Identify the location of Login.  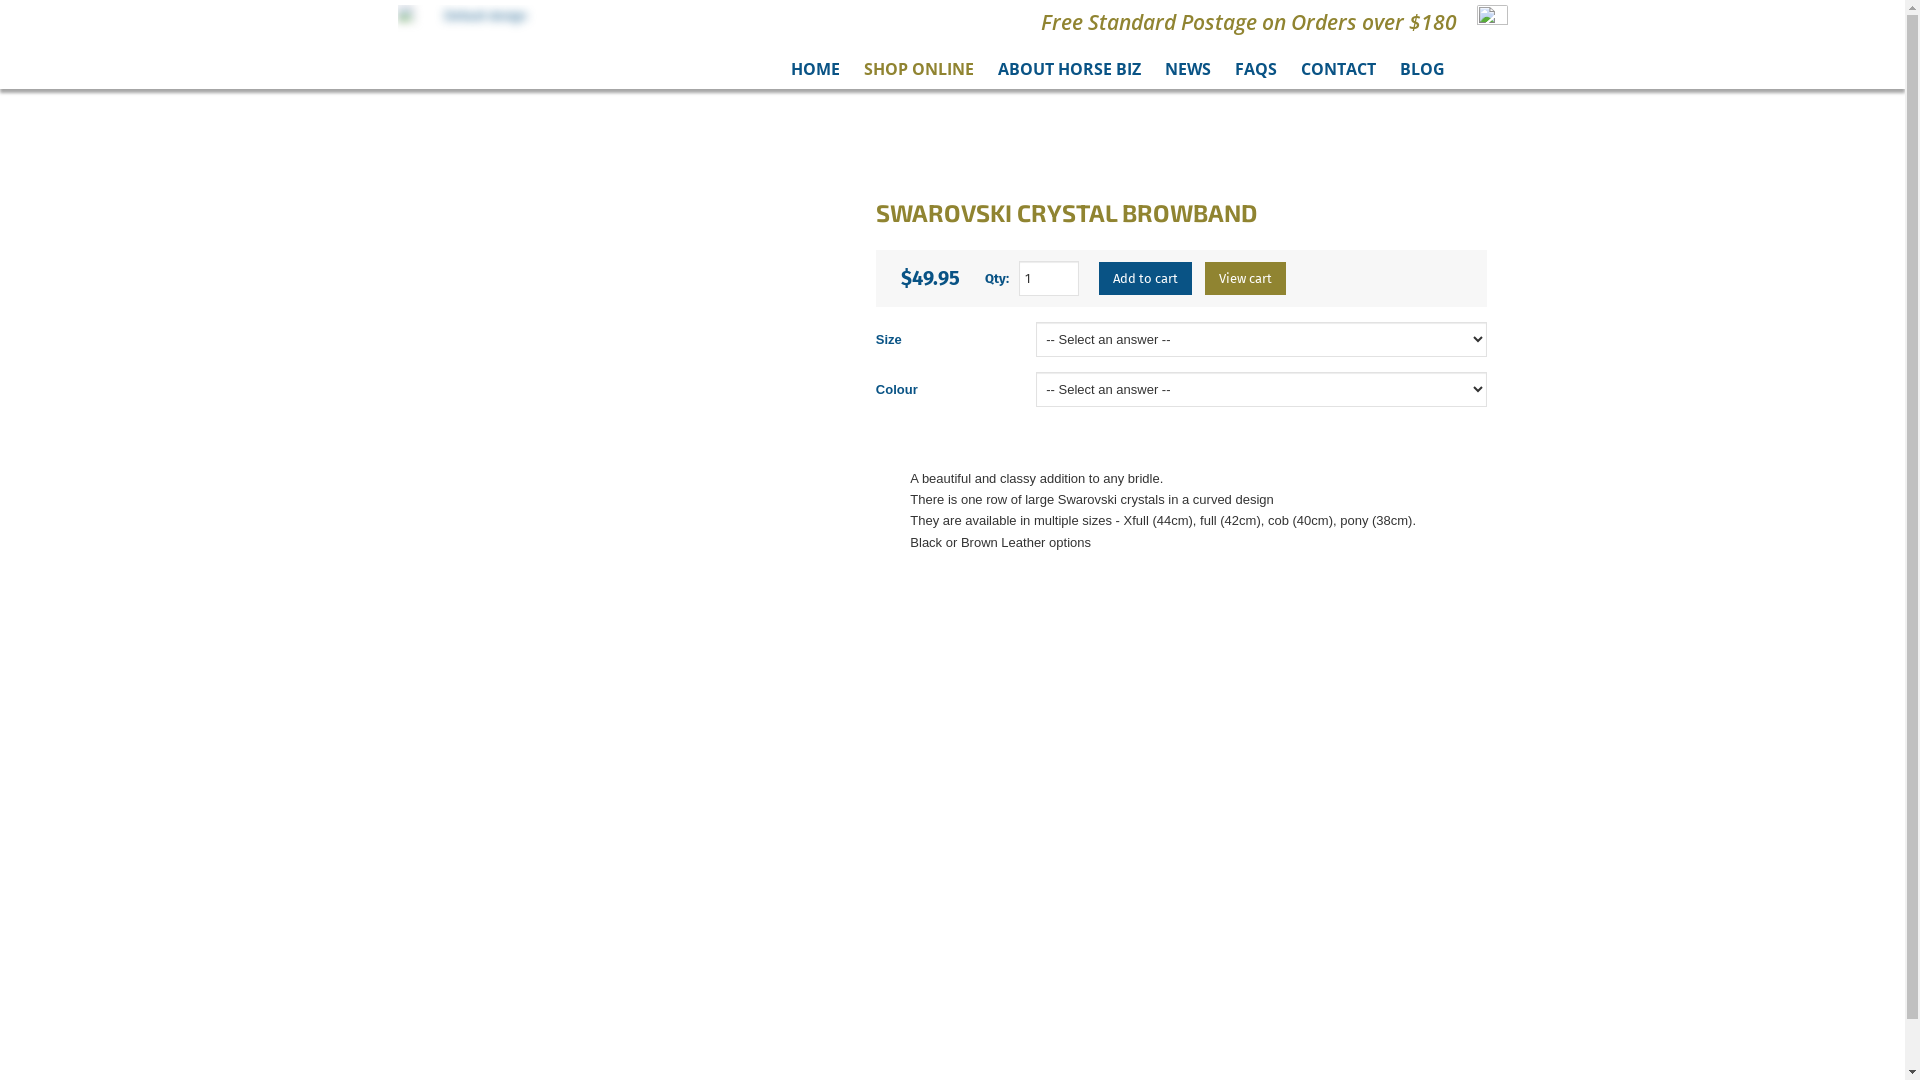
(952, 1065).